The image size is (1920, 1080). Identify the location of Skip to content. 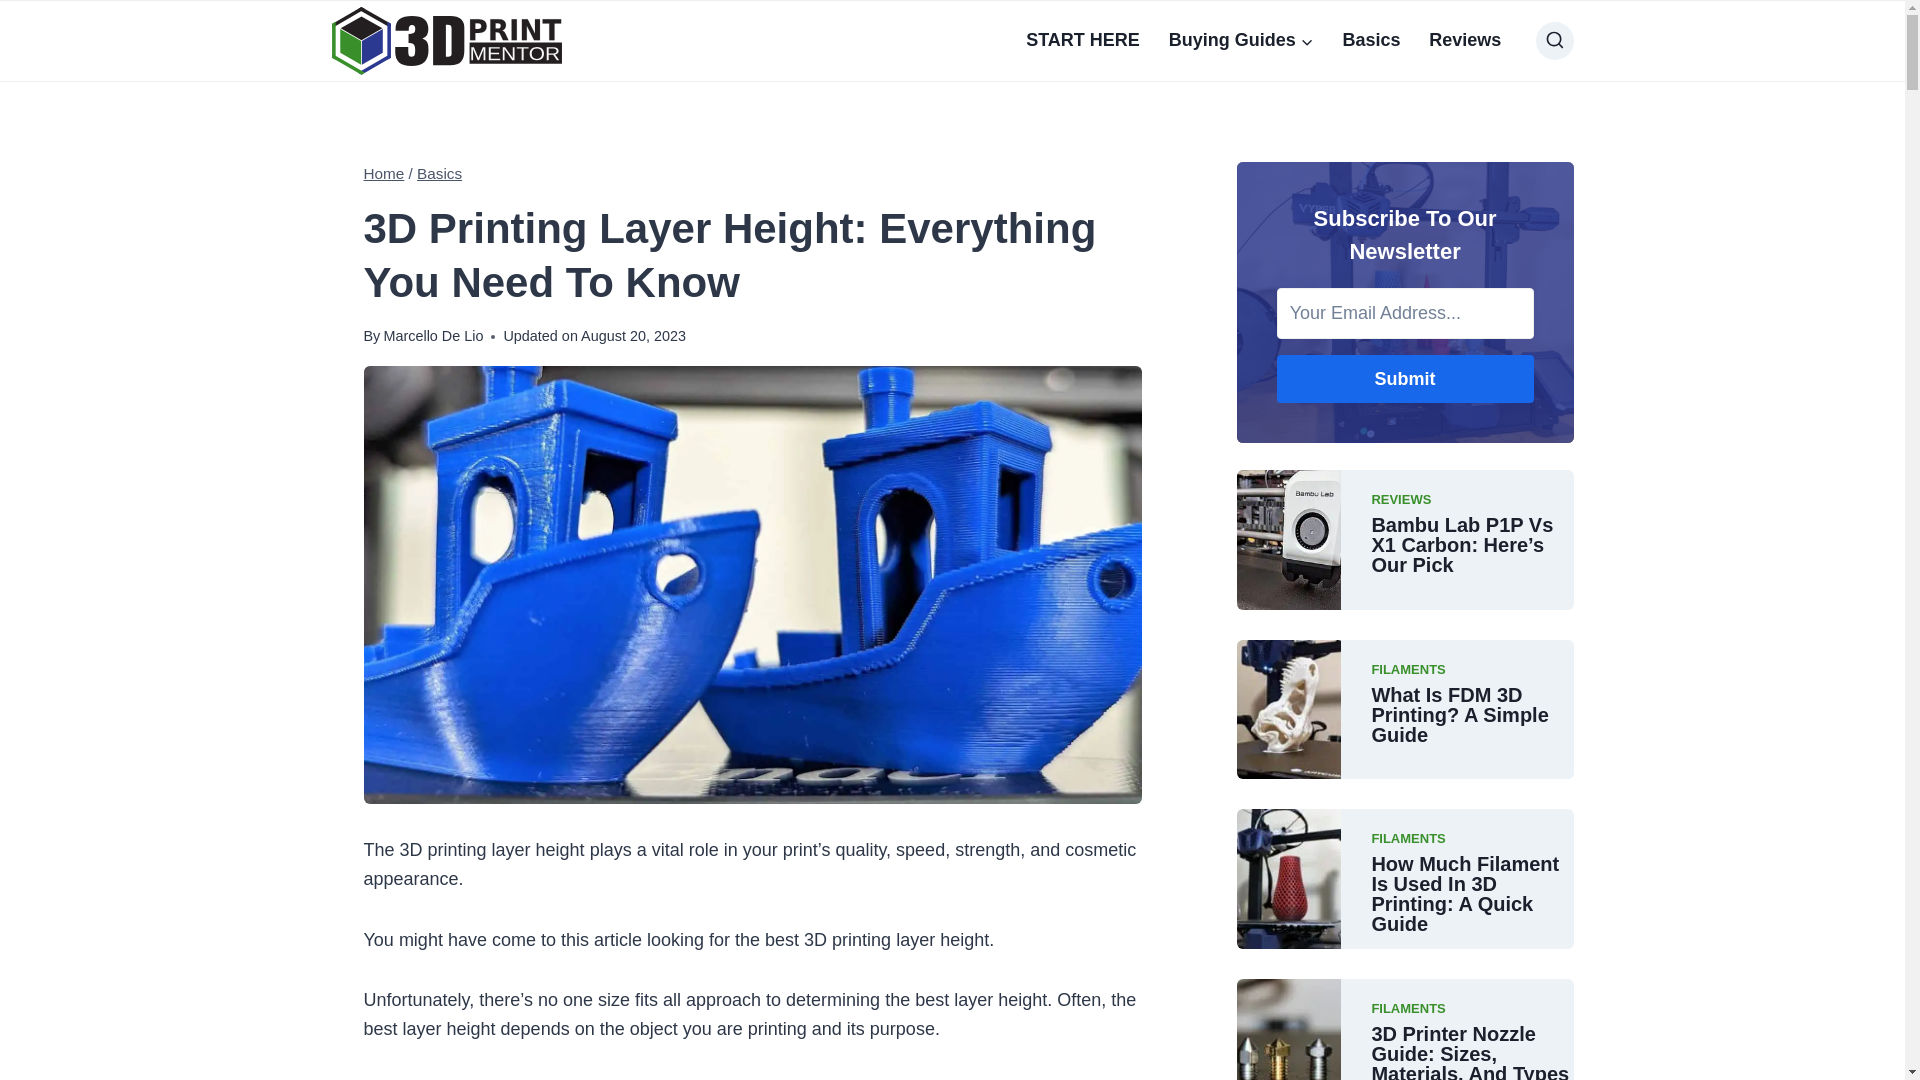
(0, 0).